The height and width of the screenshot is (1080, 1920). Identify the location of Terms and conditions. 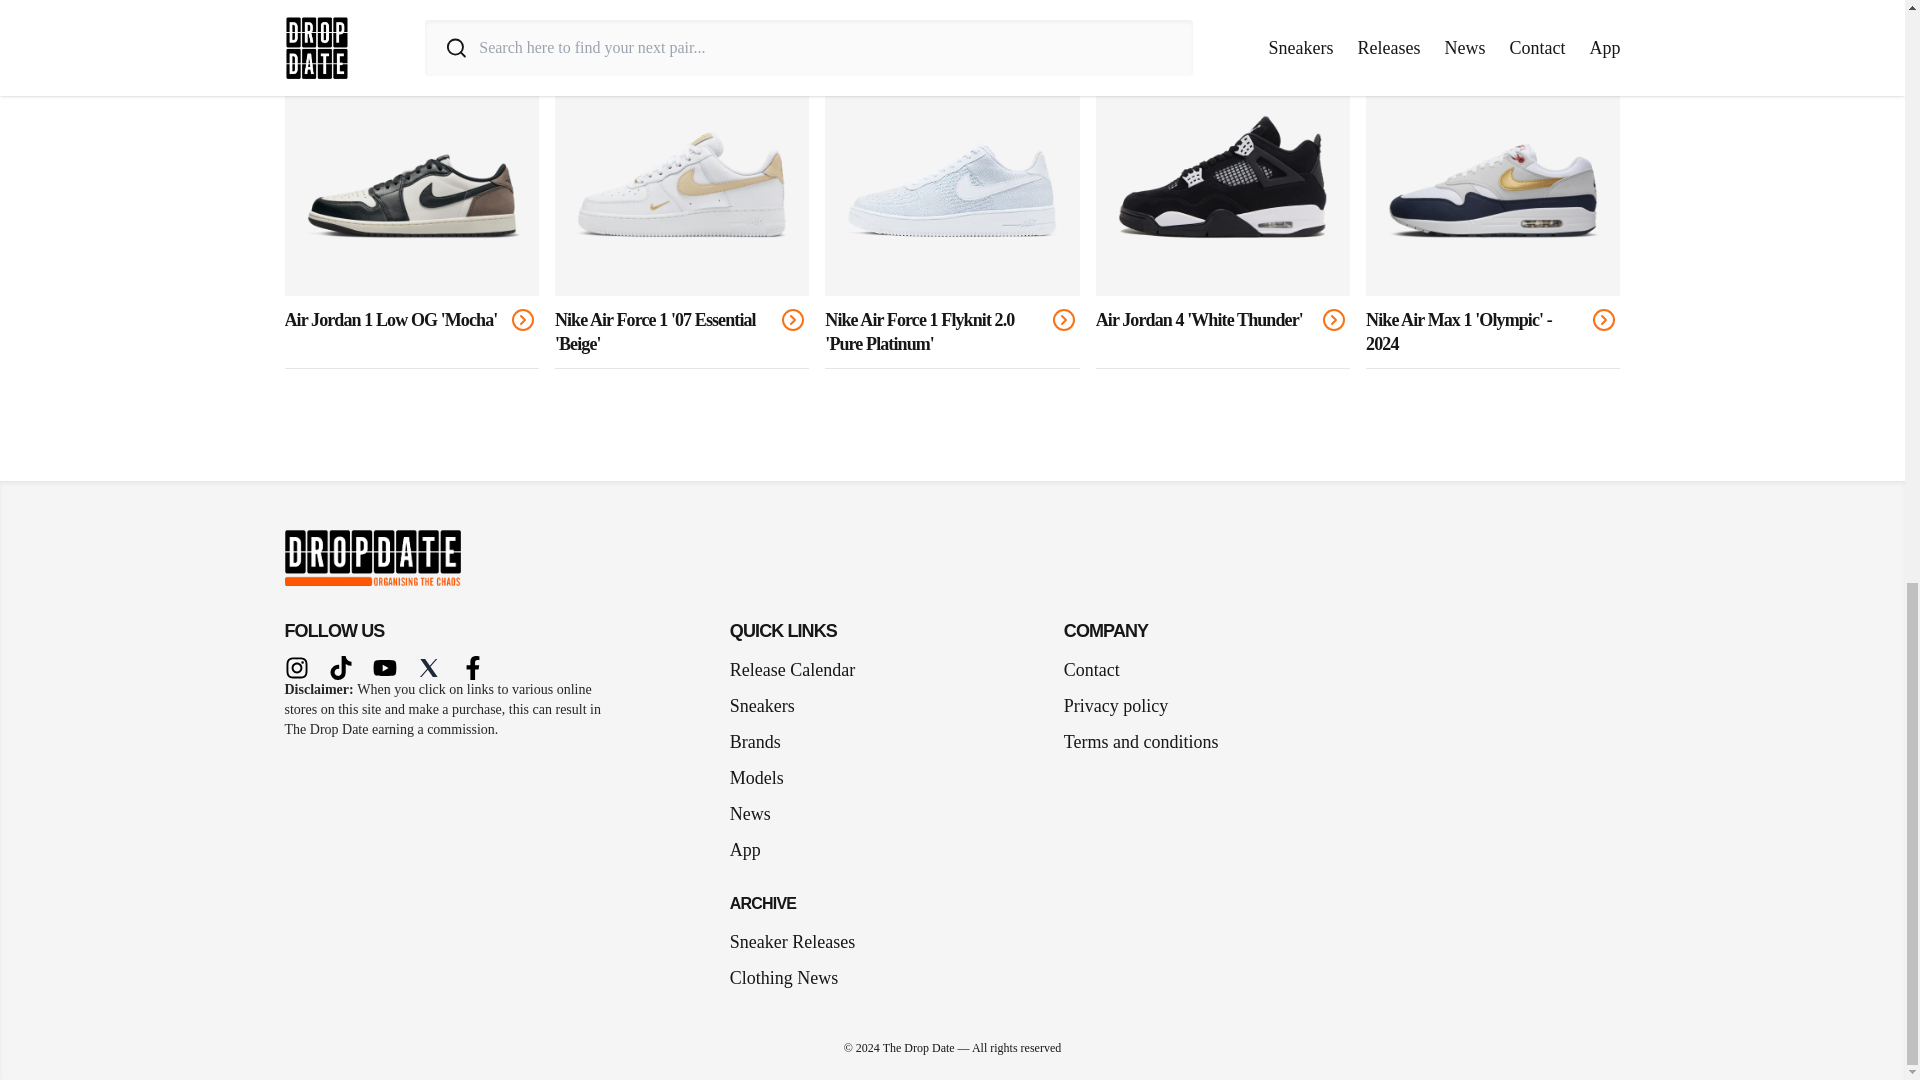
(1141, 742).